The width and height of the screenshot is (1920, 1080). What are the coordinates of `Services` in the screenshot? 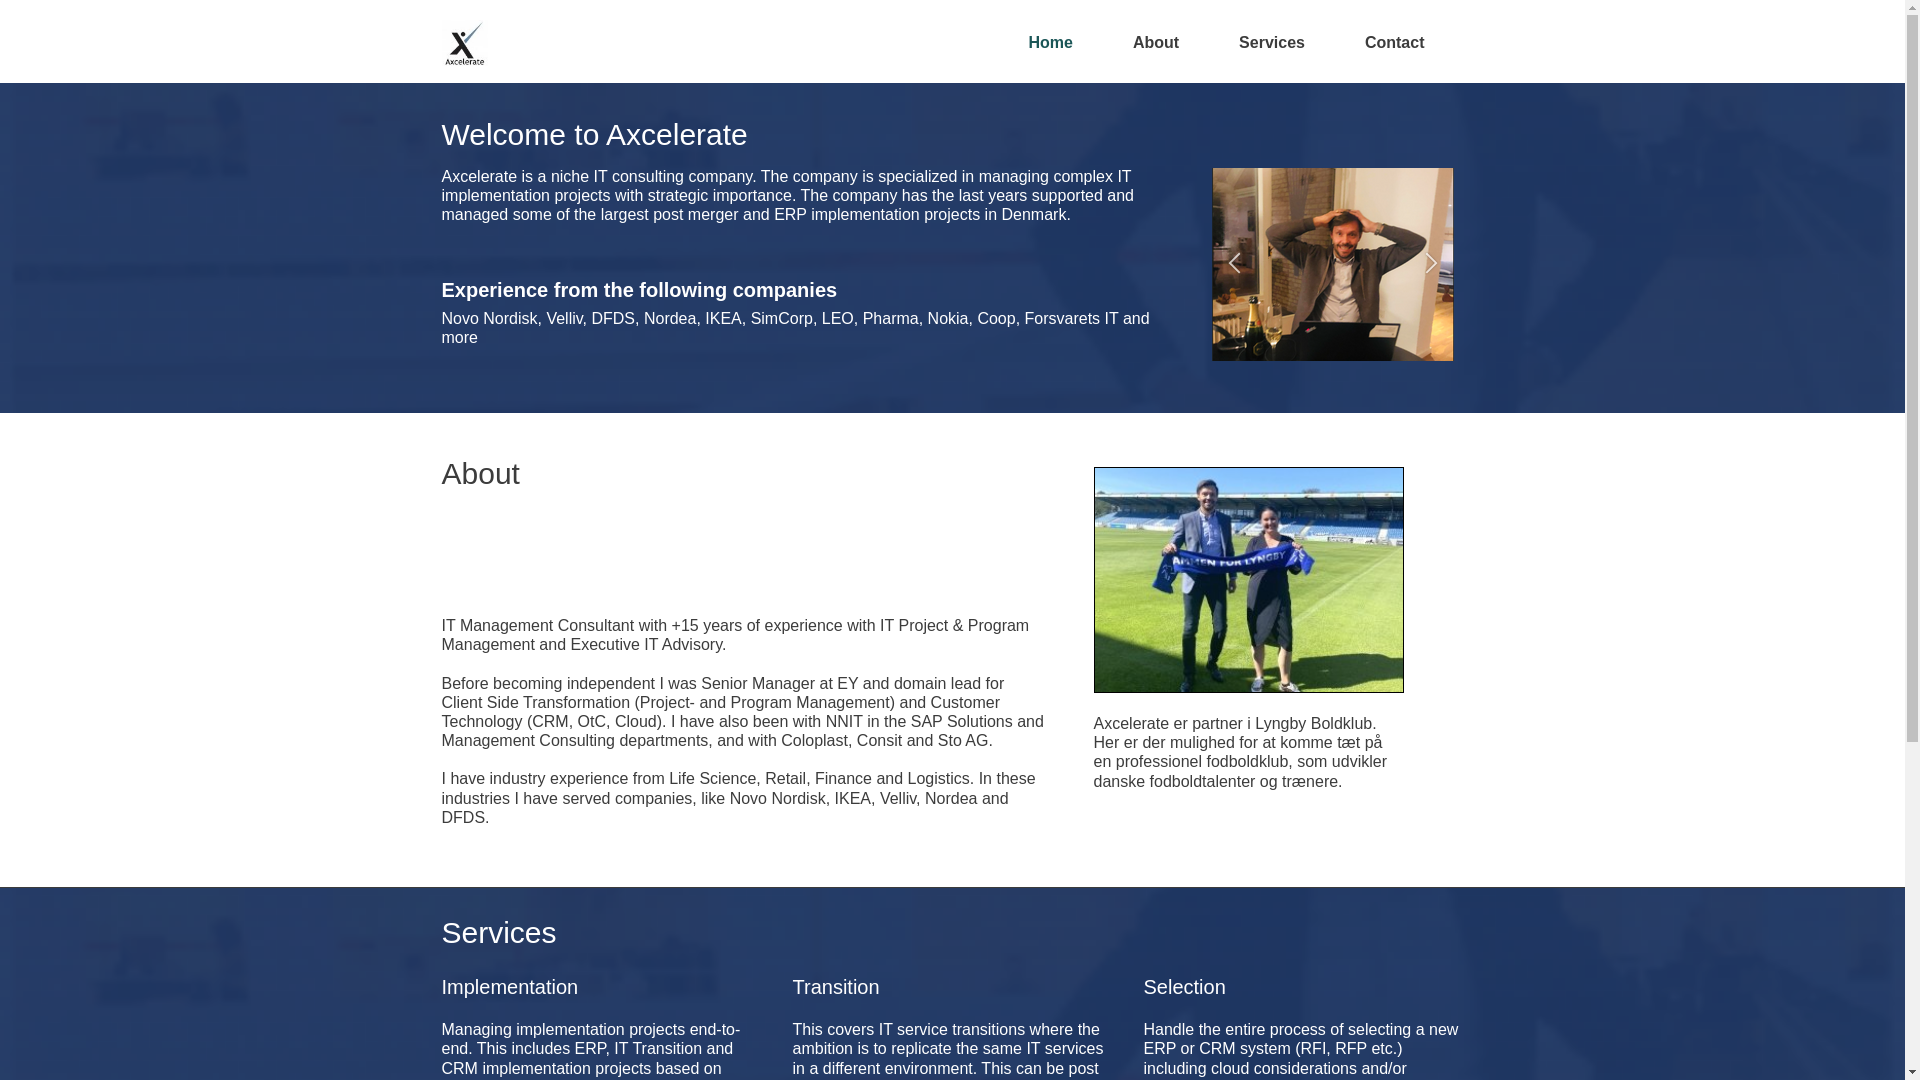 It's located at (1272, 42).